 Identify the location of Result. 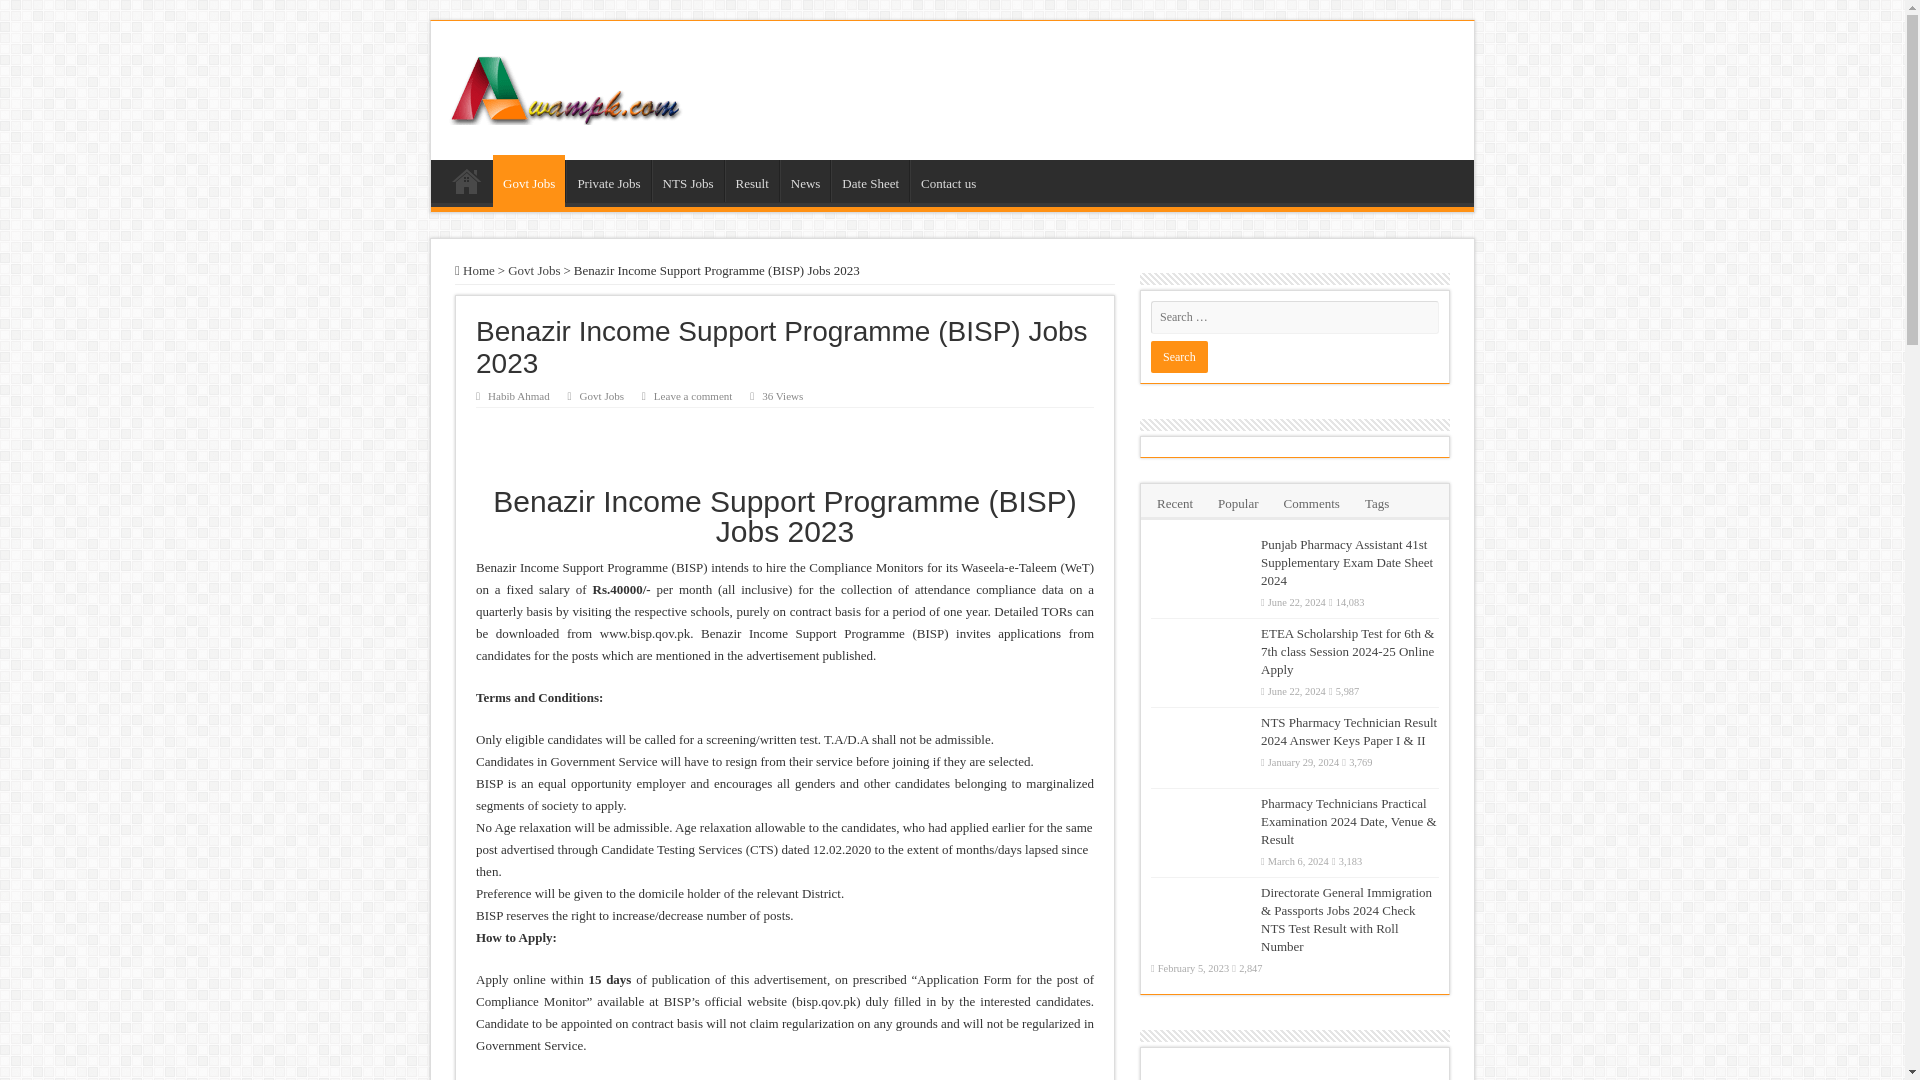
(752, 180).